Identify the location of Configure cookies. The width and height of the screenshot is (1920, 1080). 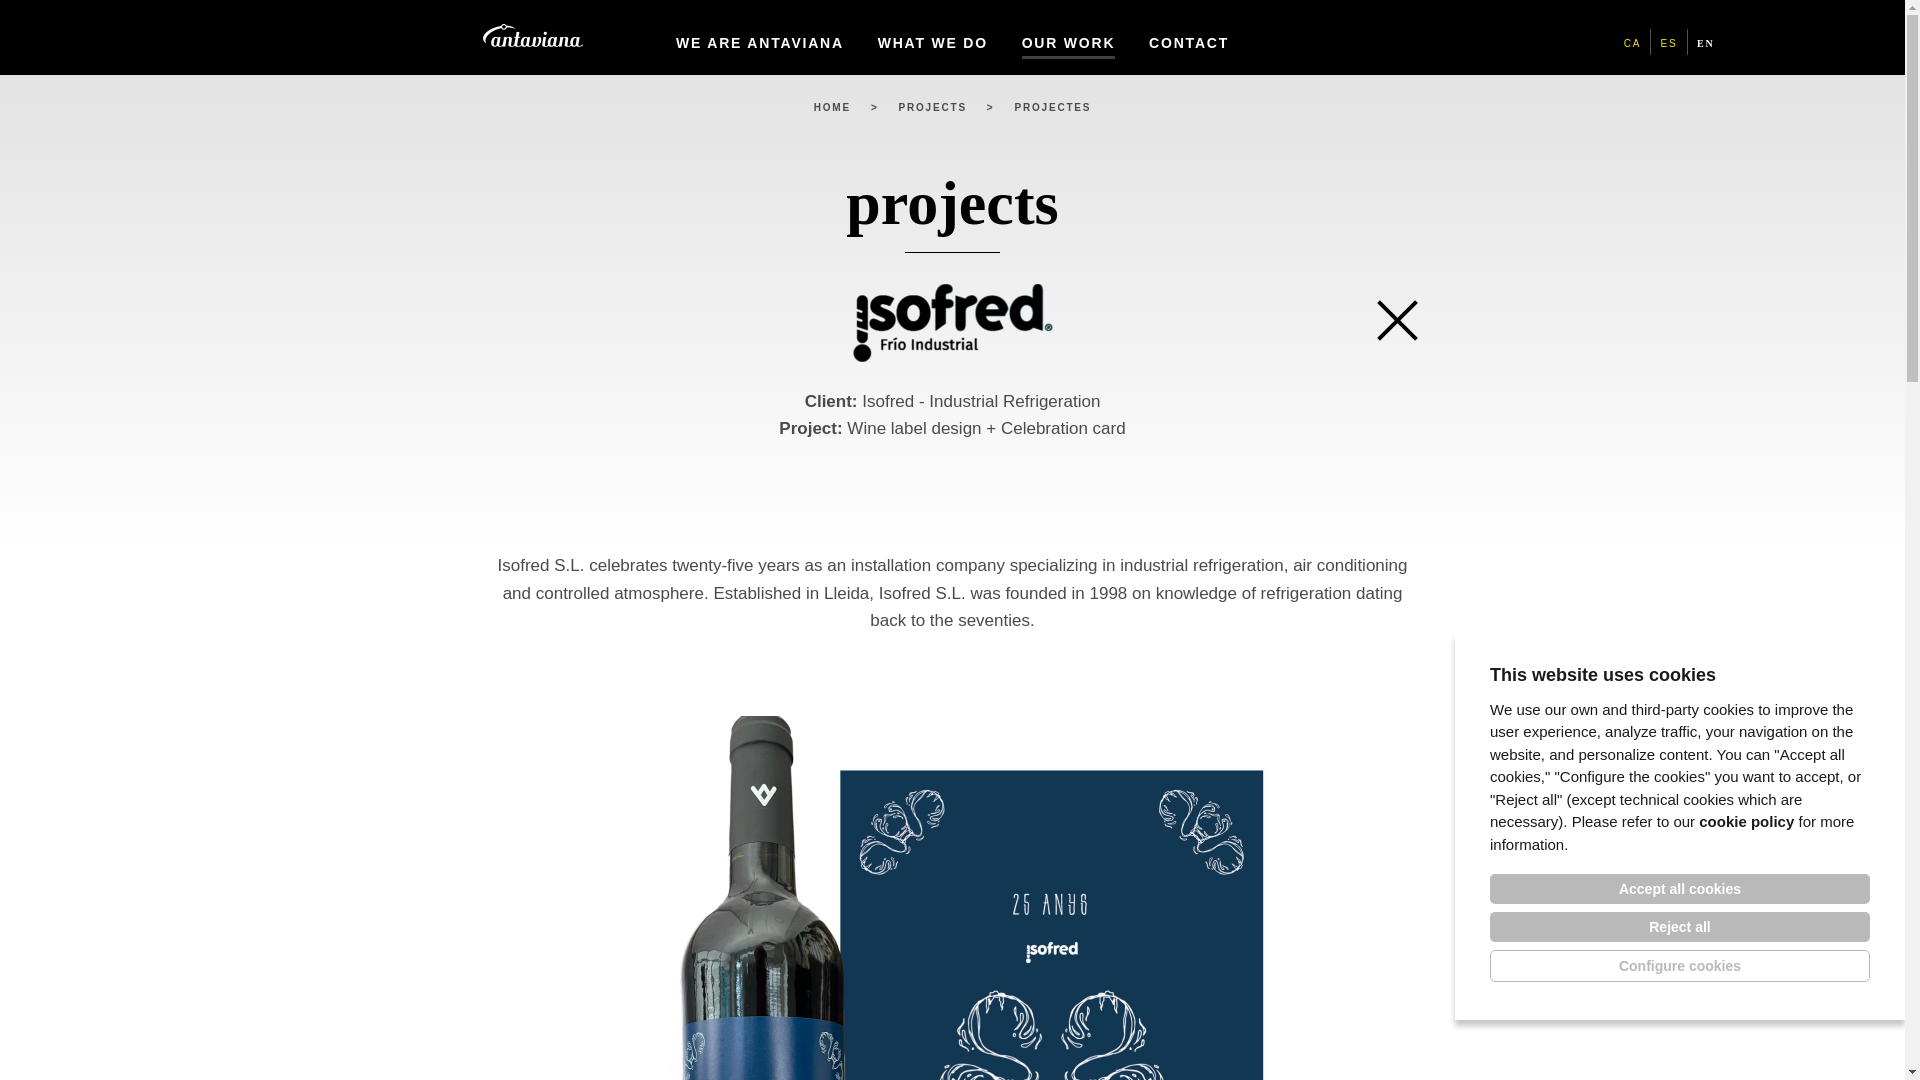
(1680, 966).